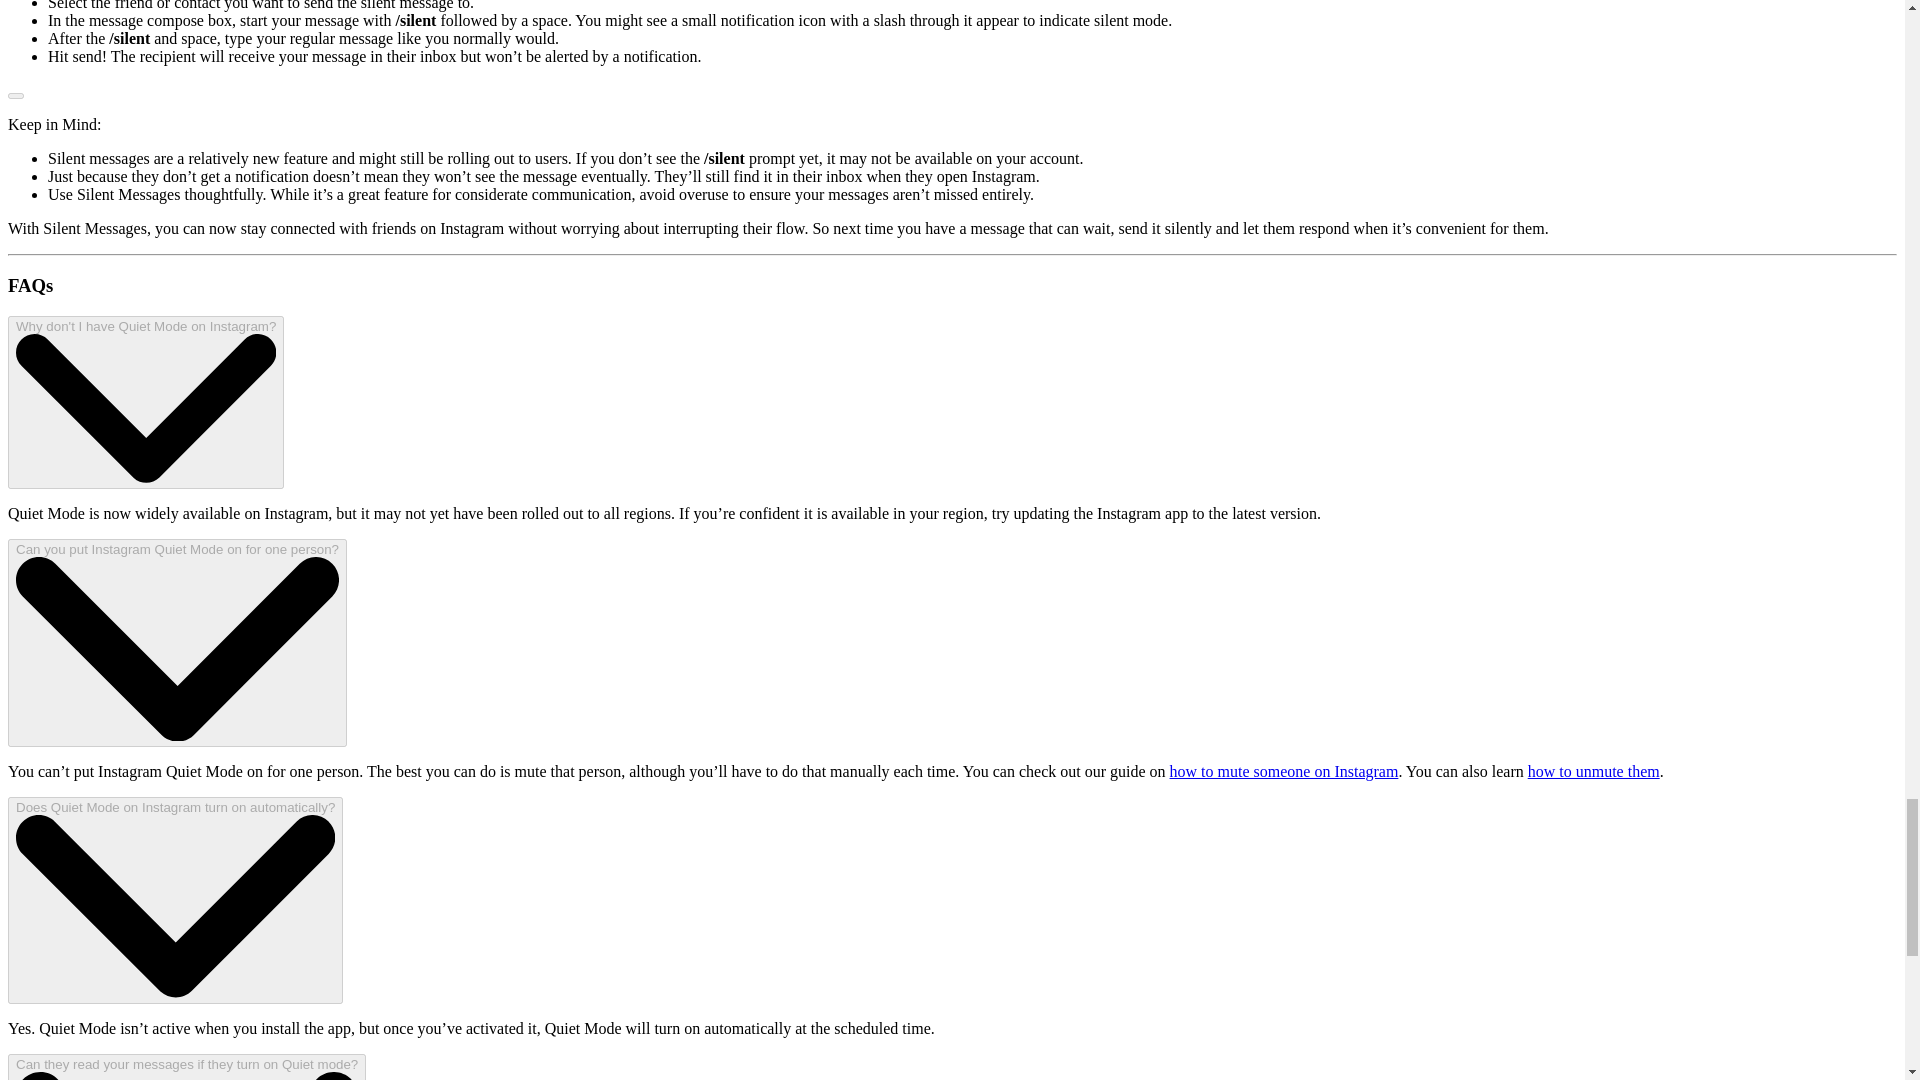 This screenshot has width=1920, height=1080. Describe the element at coordinates (175, 900) in the screenshot. I see `Does Quiet Mode on Instagram turn on automatically?` at that location.